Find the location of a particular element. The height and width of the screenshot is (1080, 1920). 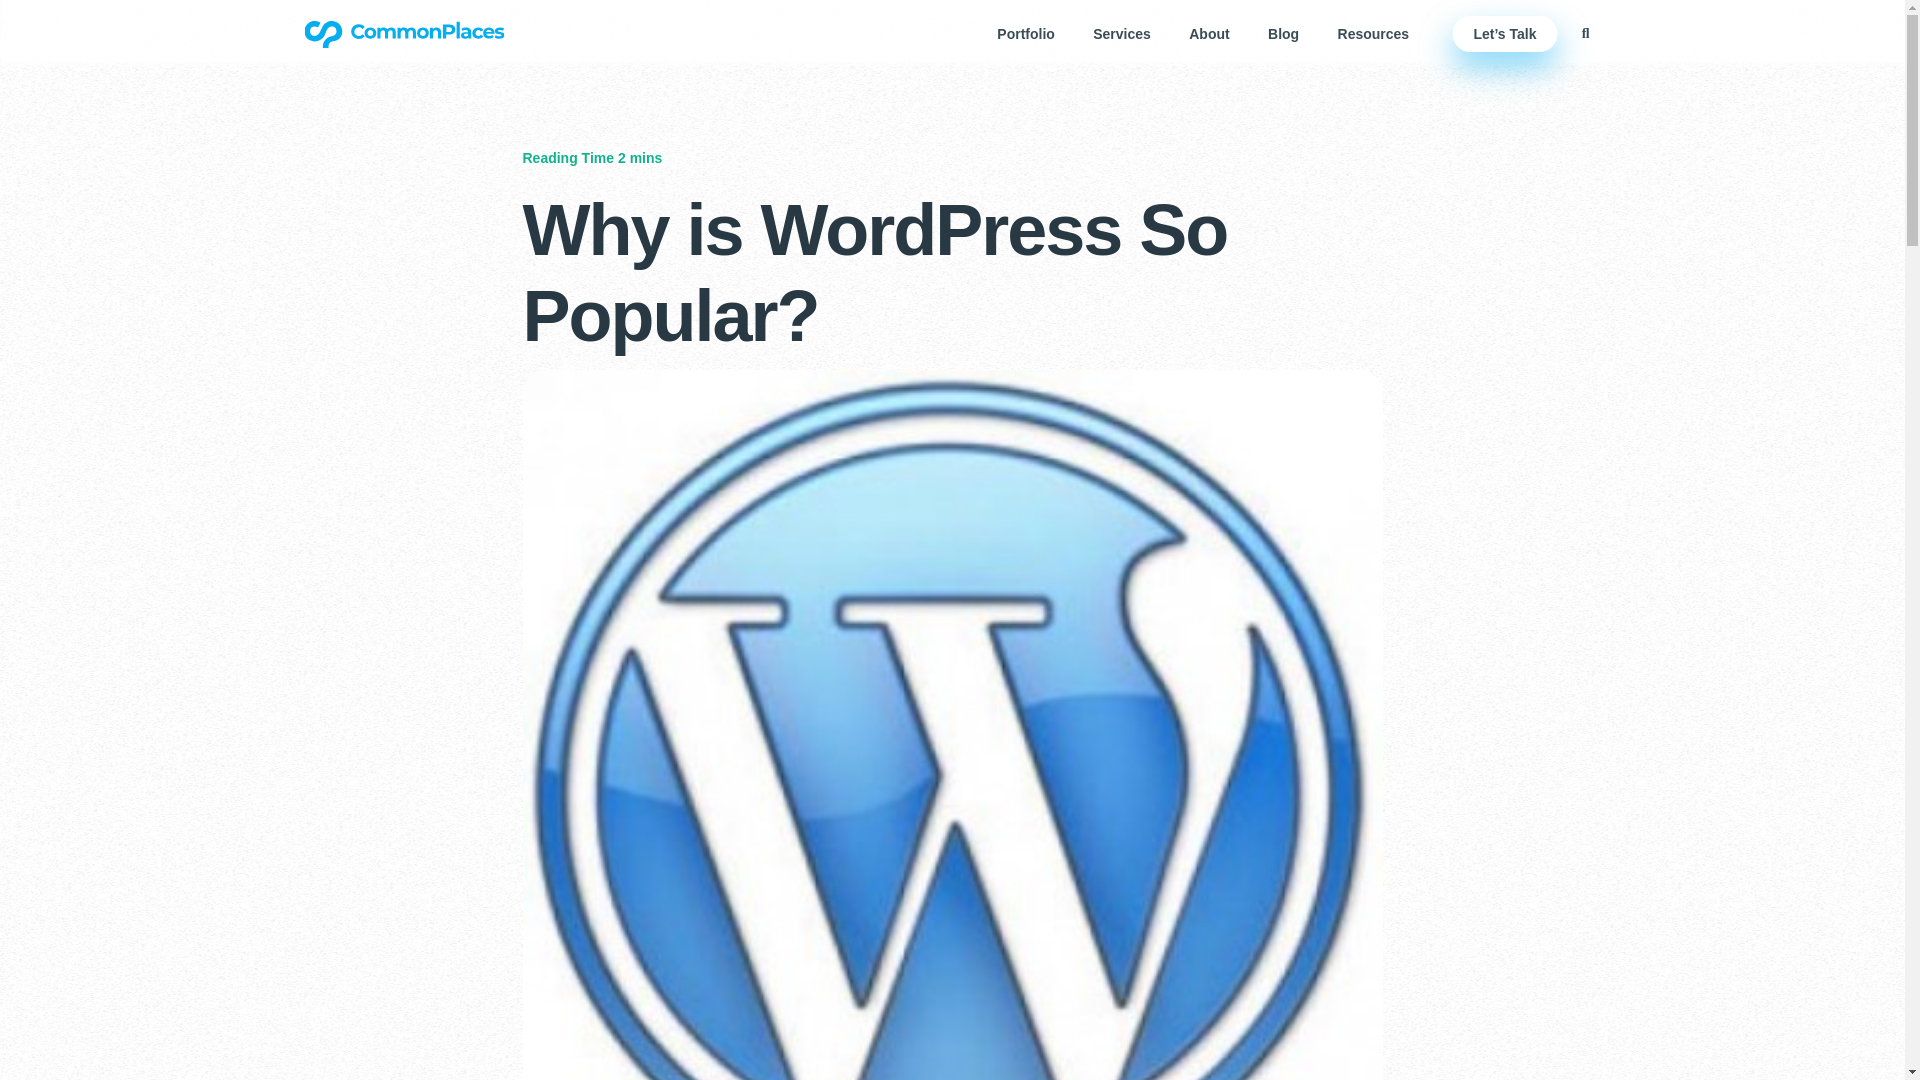

Portfolio is located at coordinates (1025, 34).